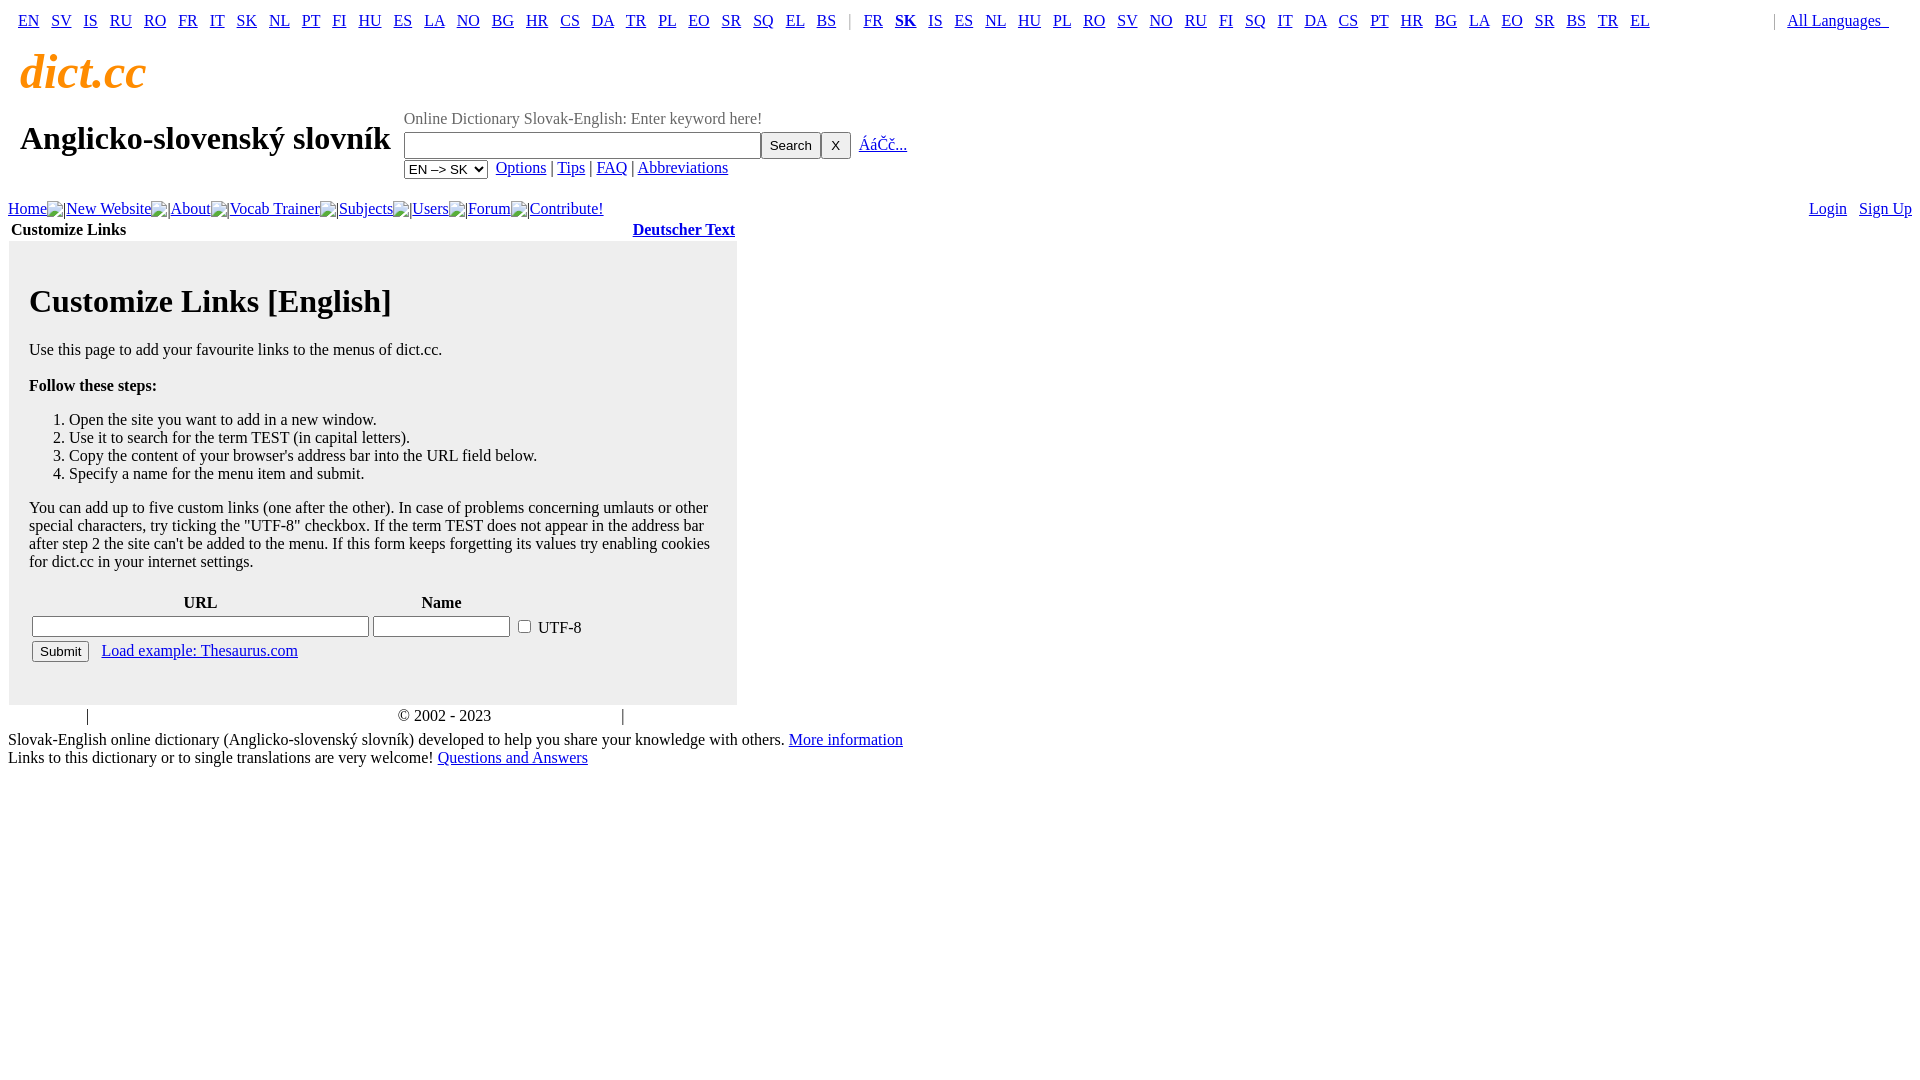 The height and width of the screenshot is (1080, 1920). I want to click on DA, so click(1315, 20).